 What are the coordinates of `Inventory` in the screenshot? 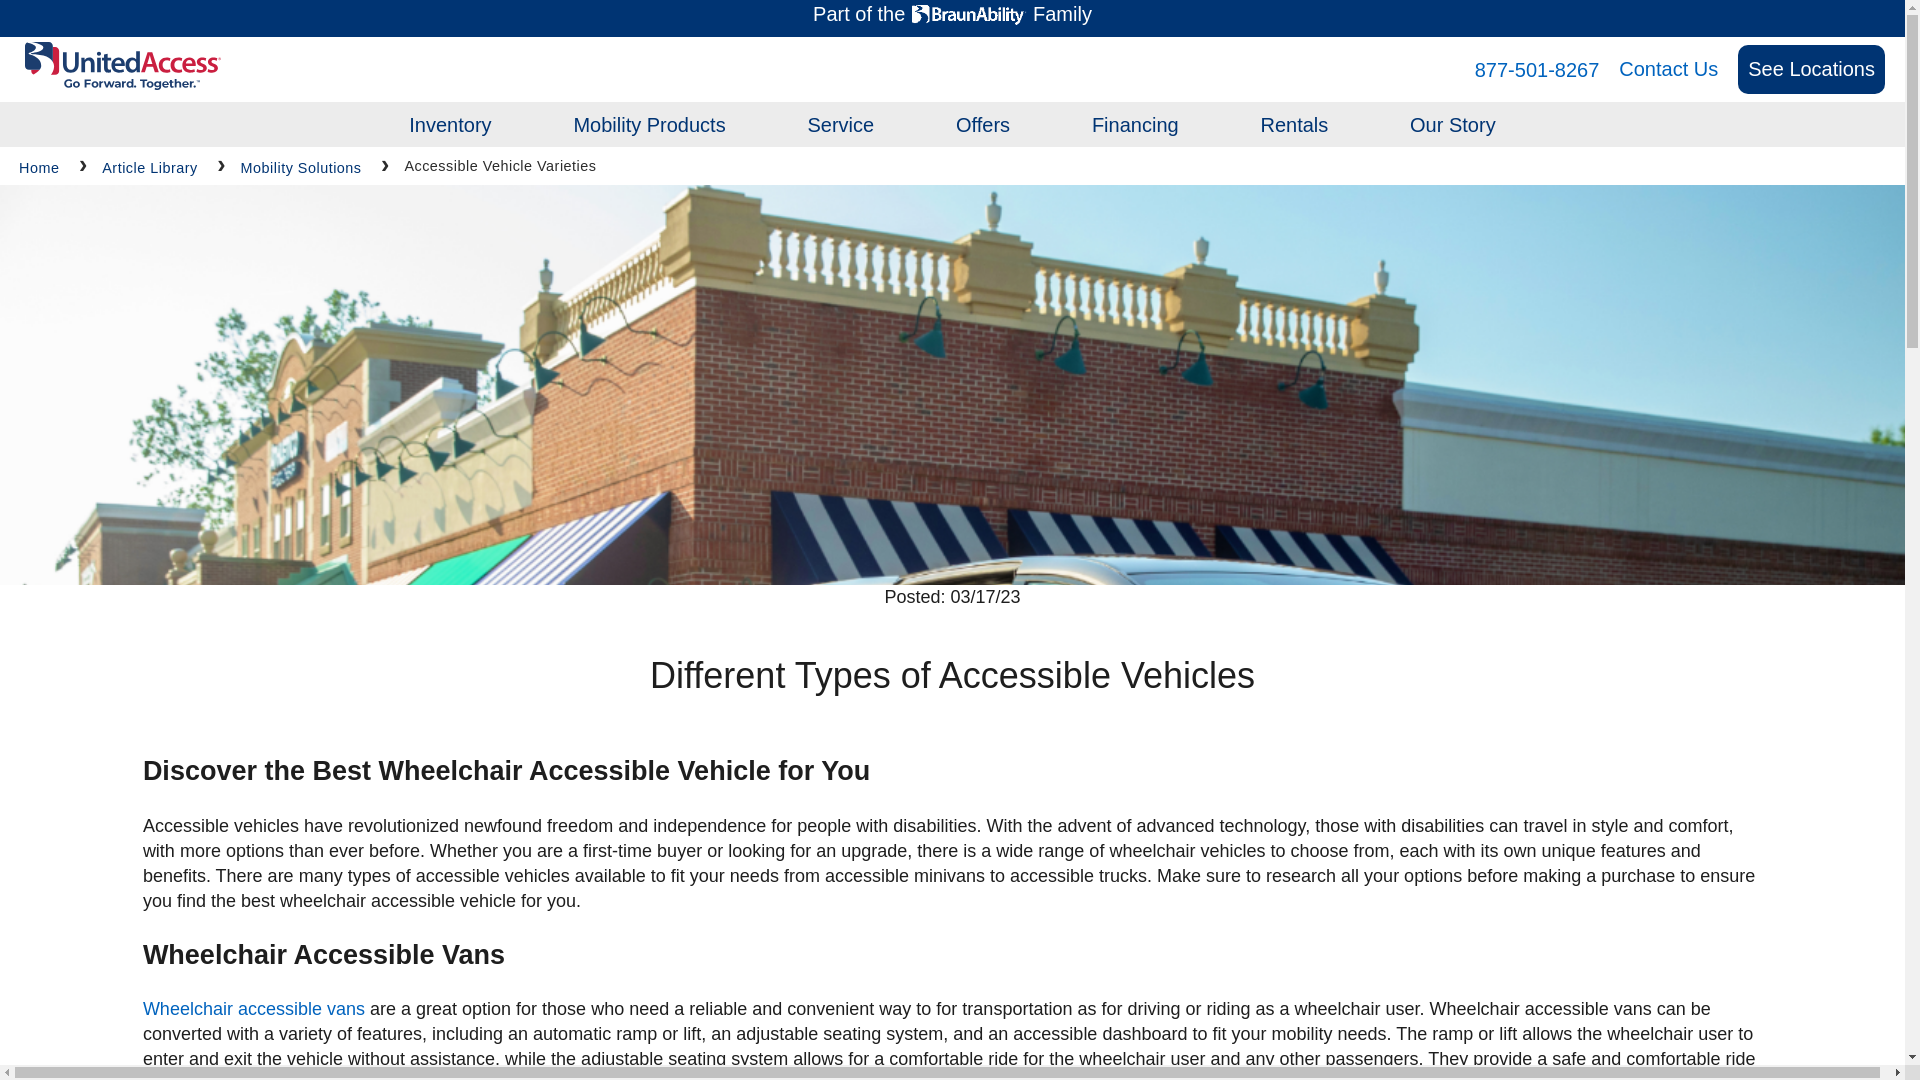 It's located at (450, 125).